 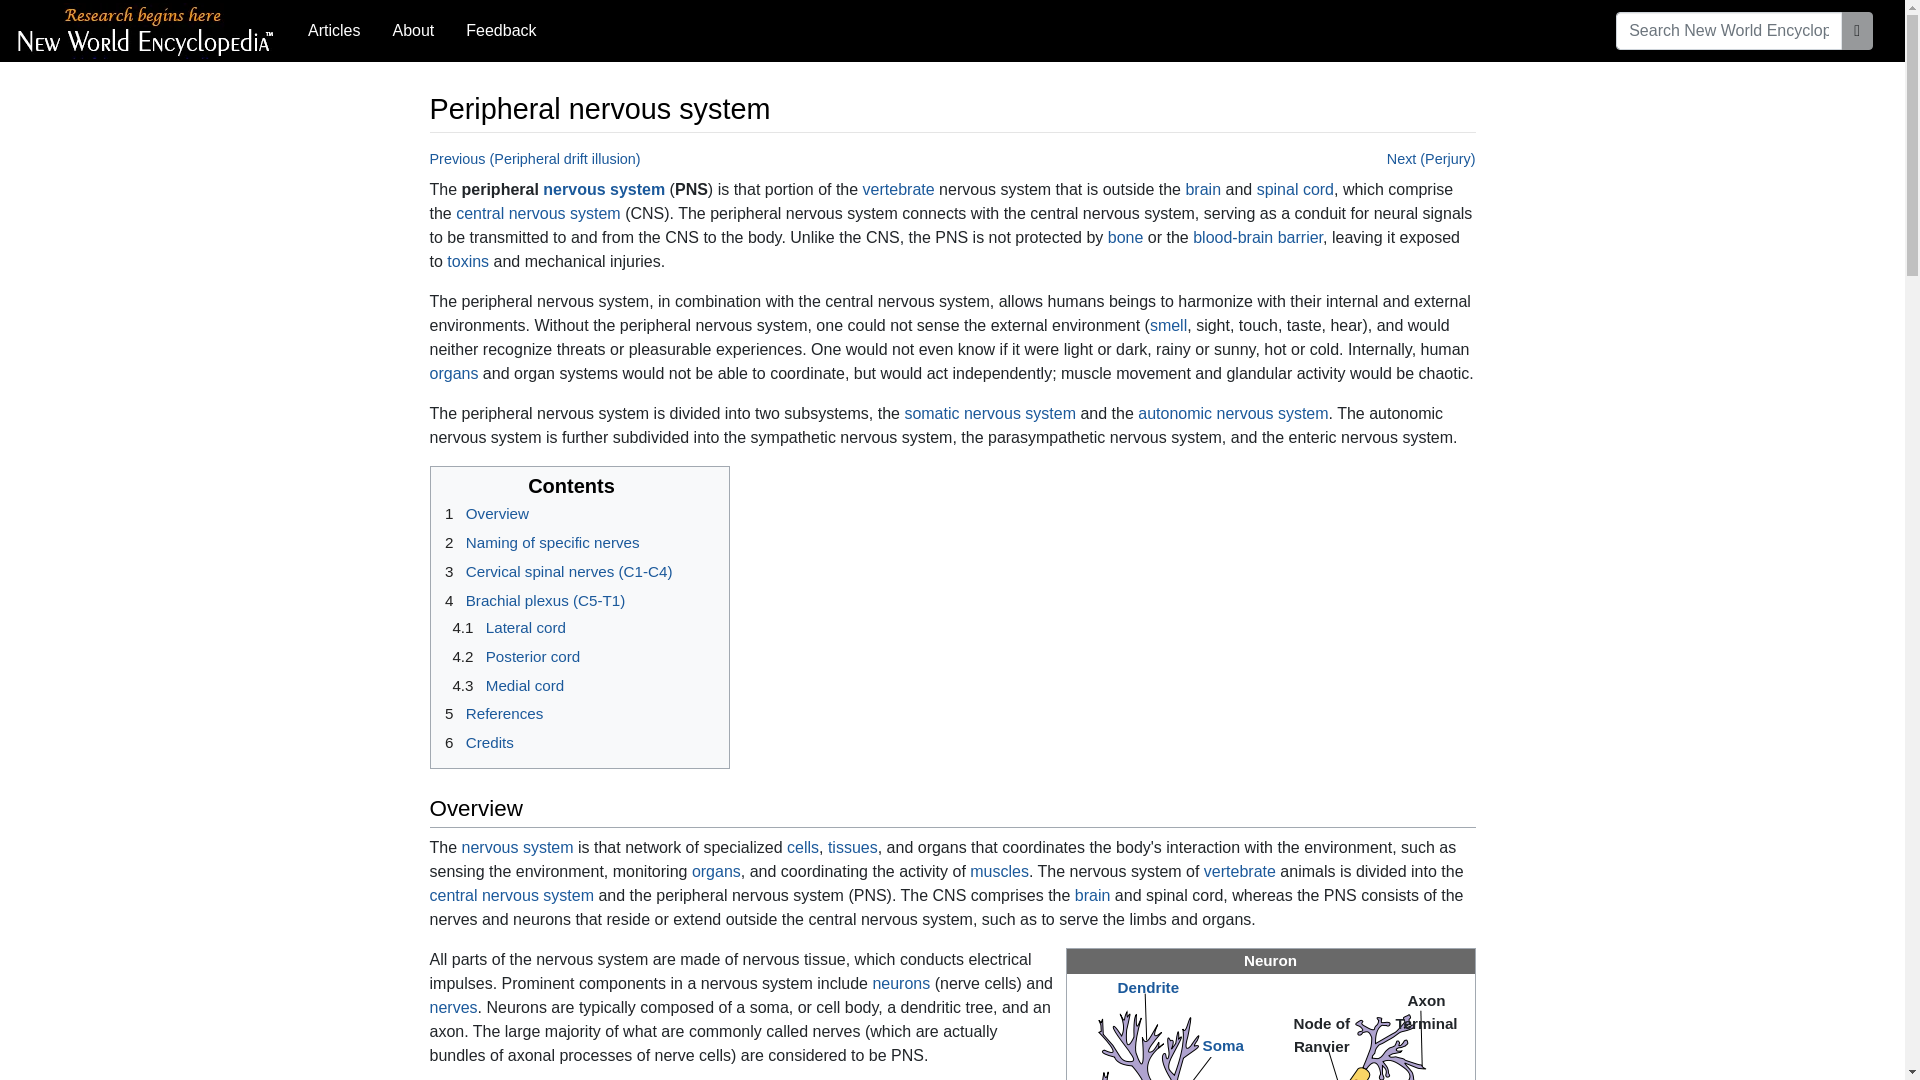 What do you see at coordinates (1093, 894) in the screenshot?
I see `brain` at bounding box center [1093, 894].